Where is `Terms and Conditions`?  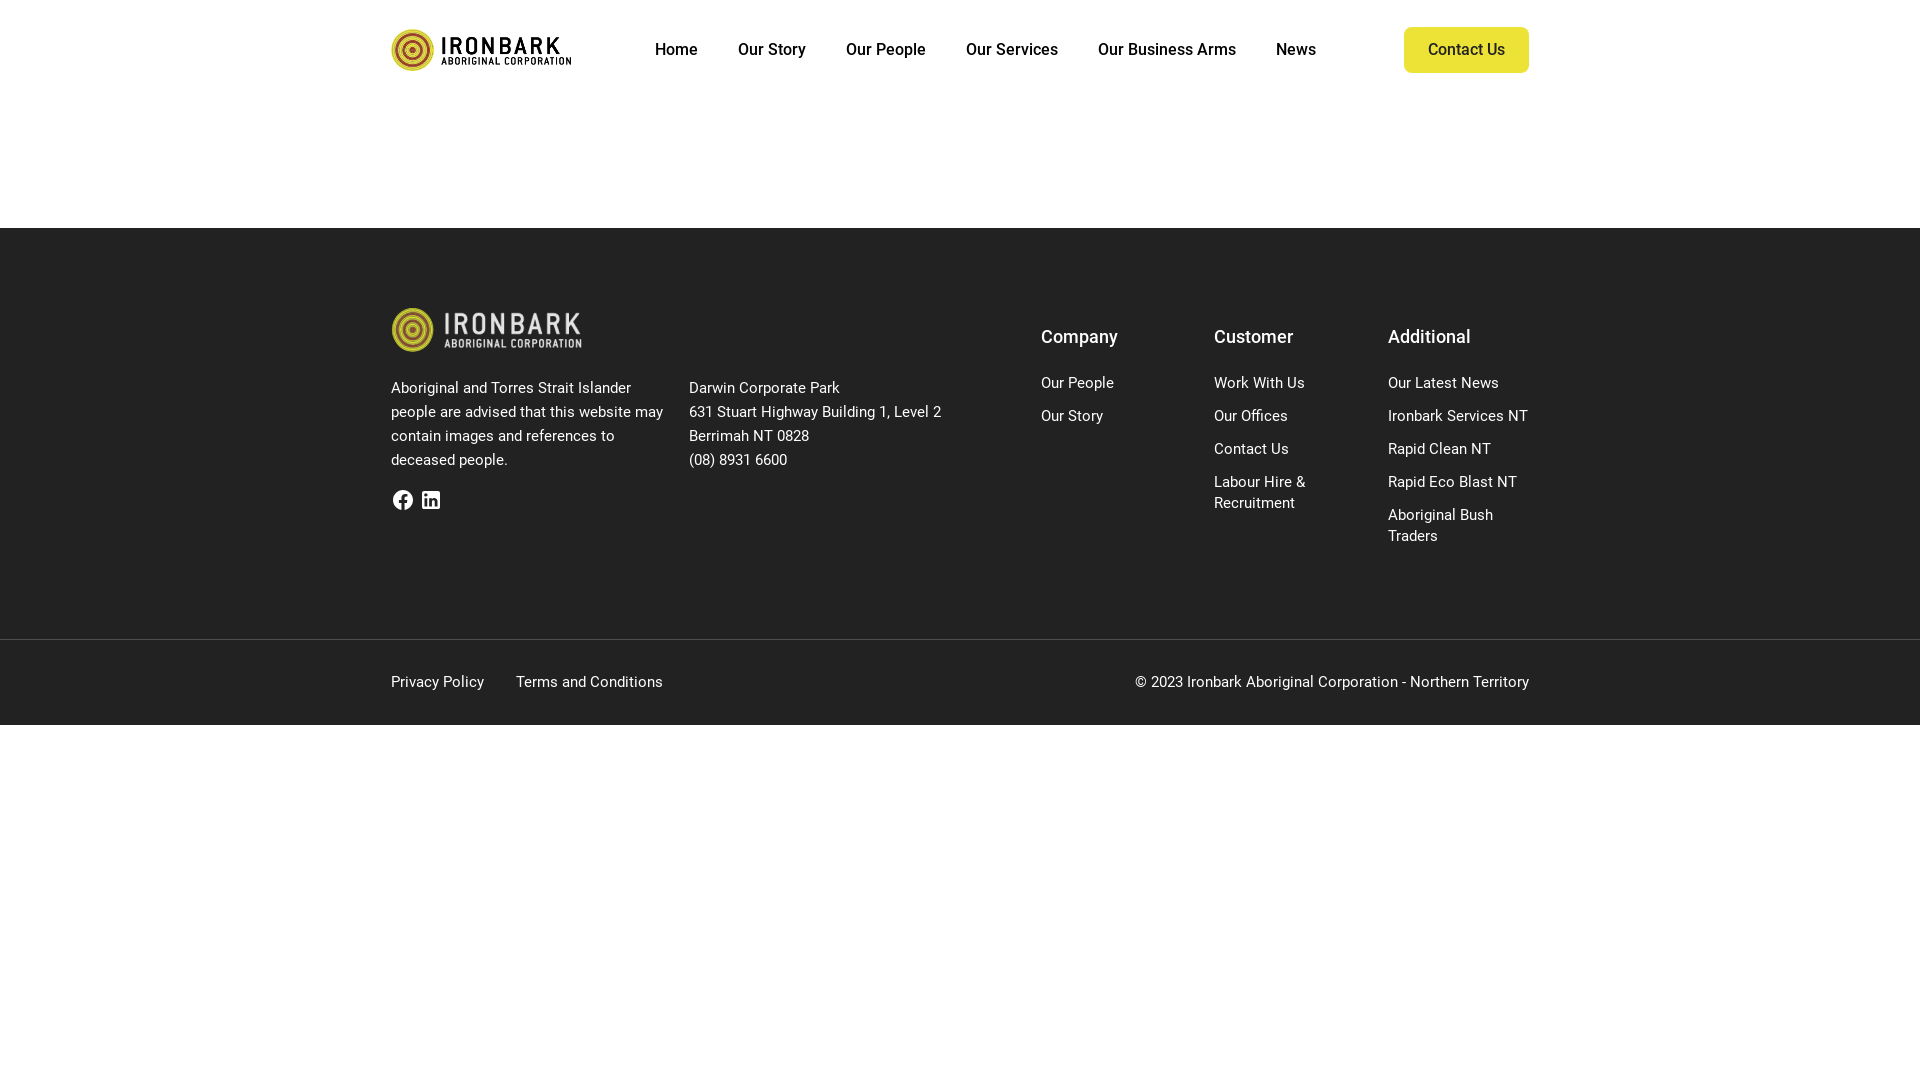 Terms and Conditions is located at coordinates (590, 682).